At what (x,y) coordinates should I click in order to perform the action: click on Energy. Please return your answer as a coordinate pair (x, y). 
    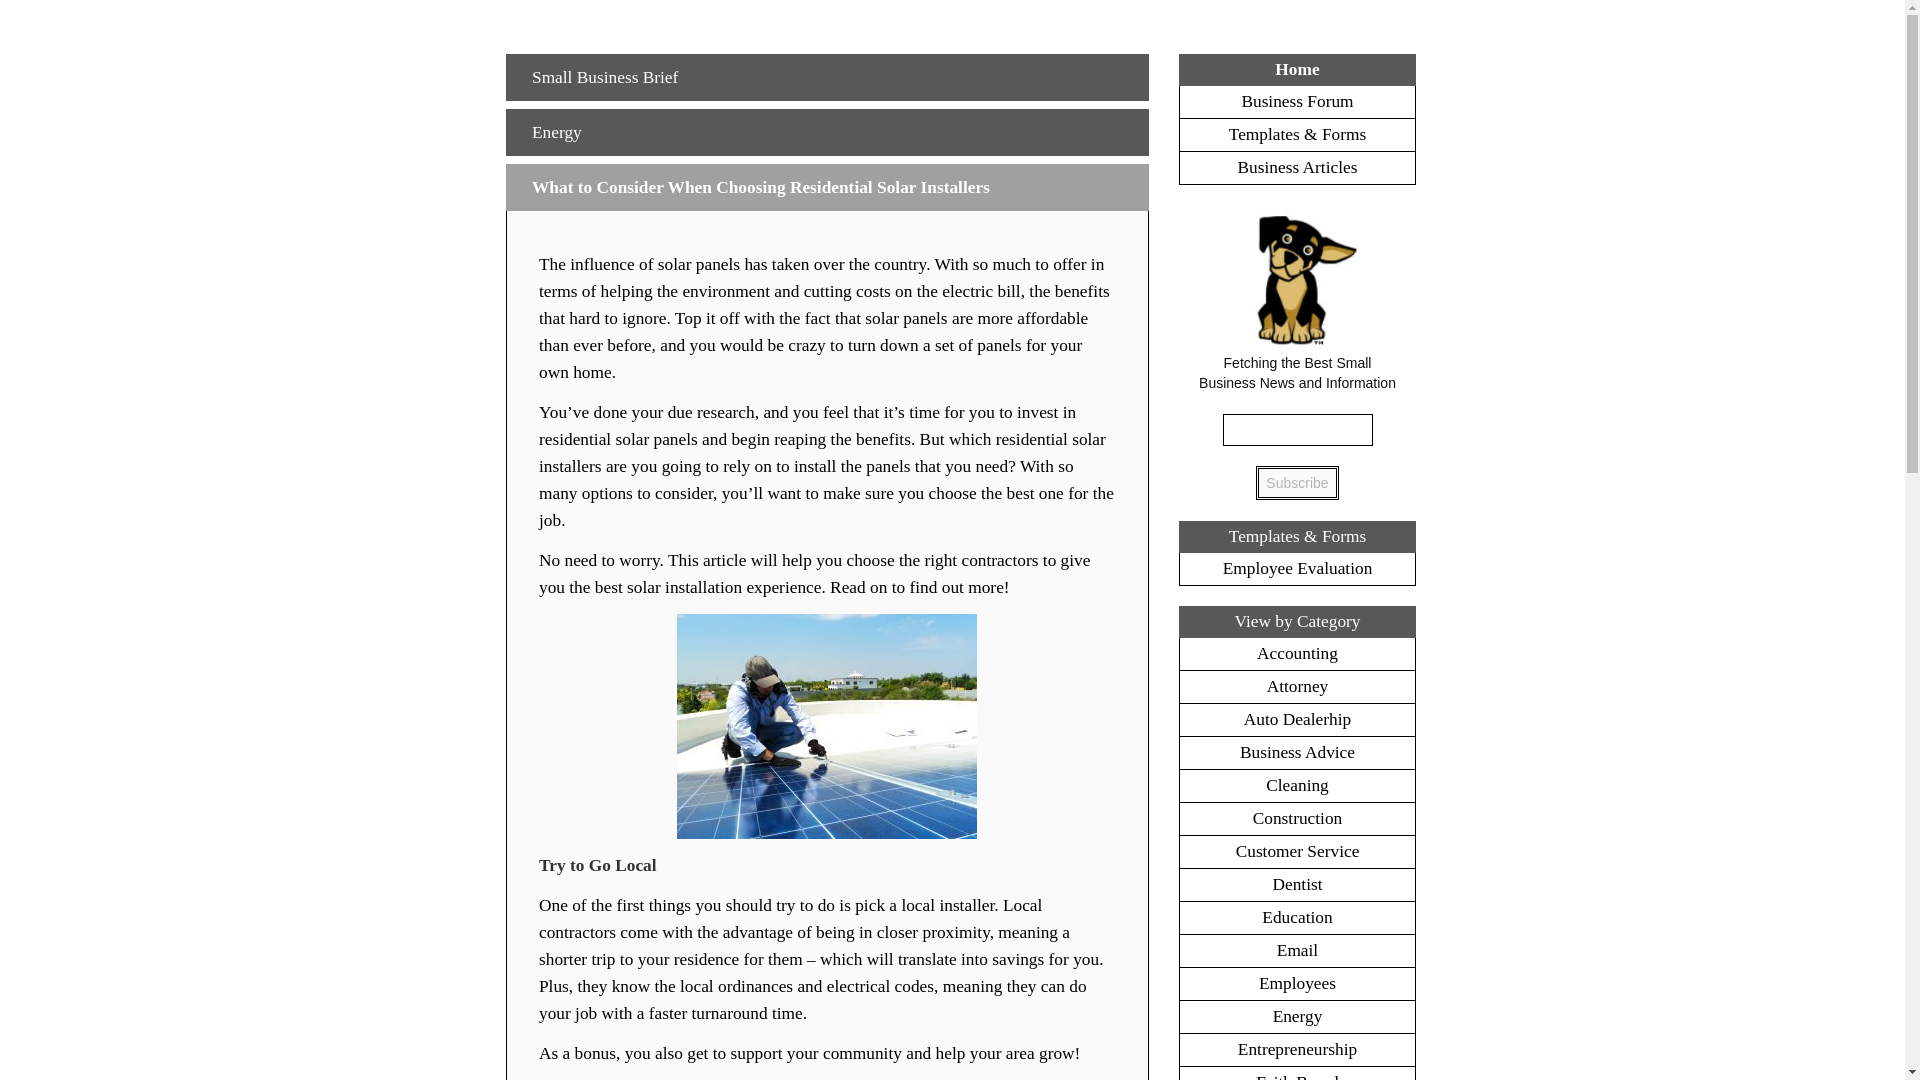
    Looking at the image, I should click on (556, 132).